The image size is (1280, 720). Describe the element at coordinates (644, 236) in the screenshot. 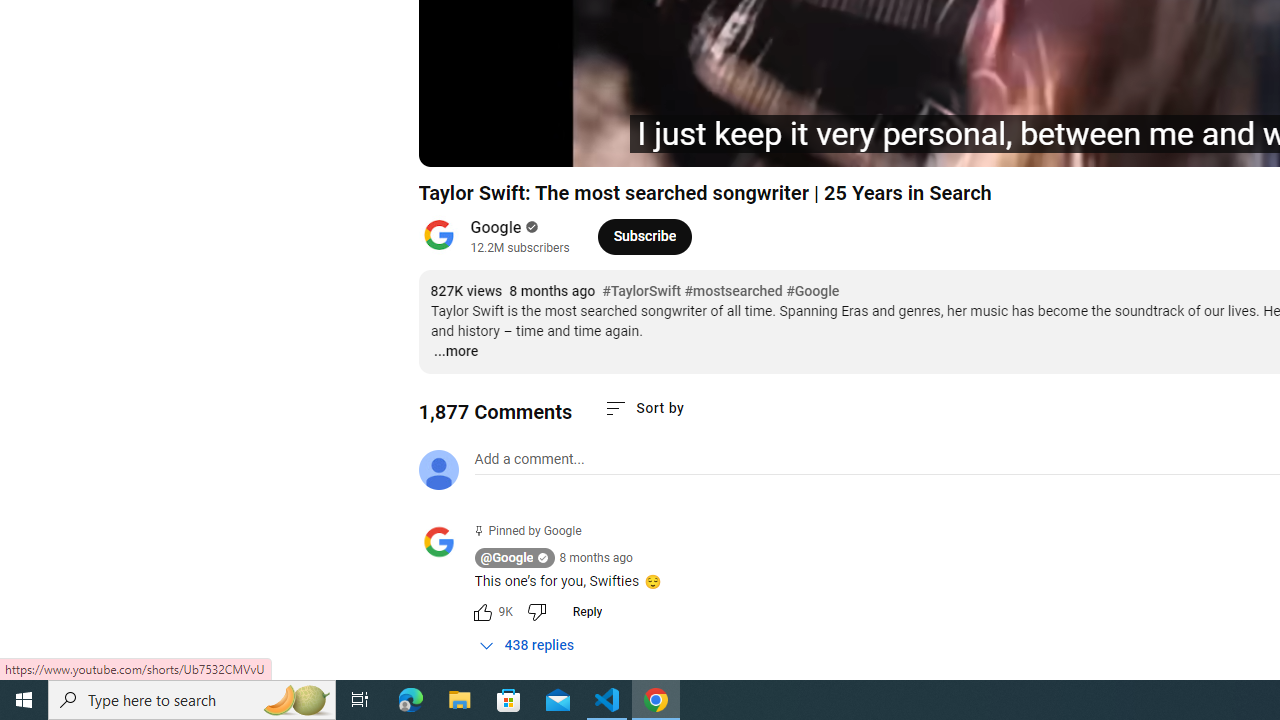

I see `Subscribe to Google.` at that location.